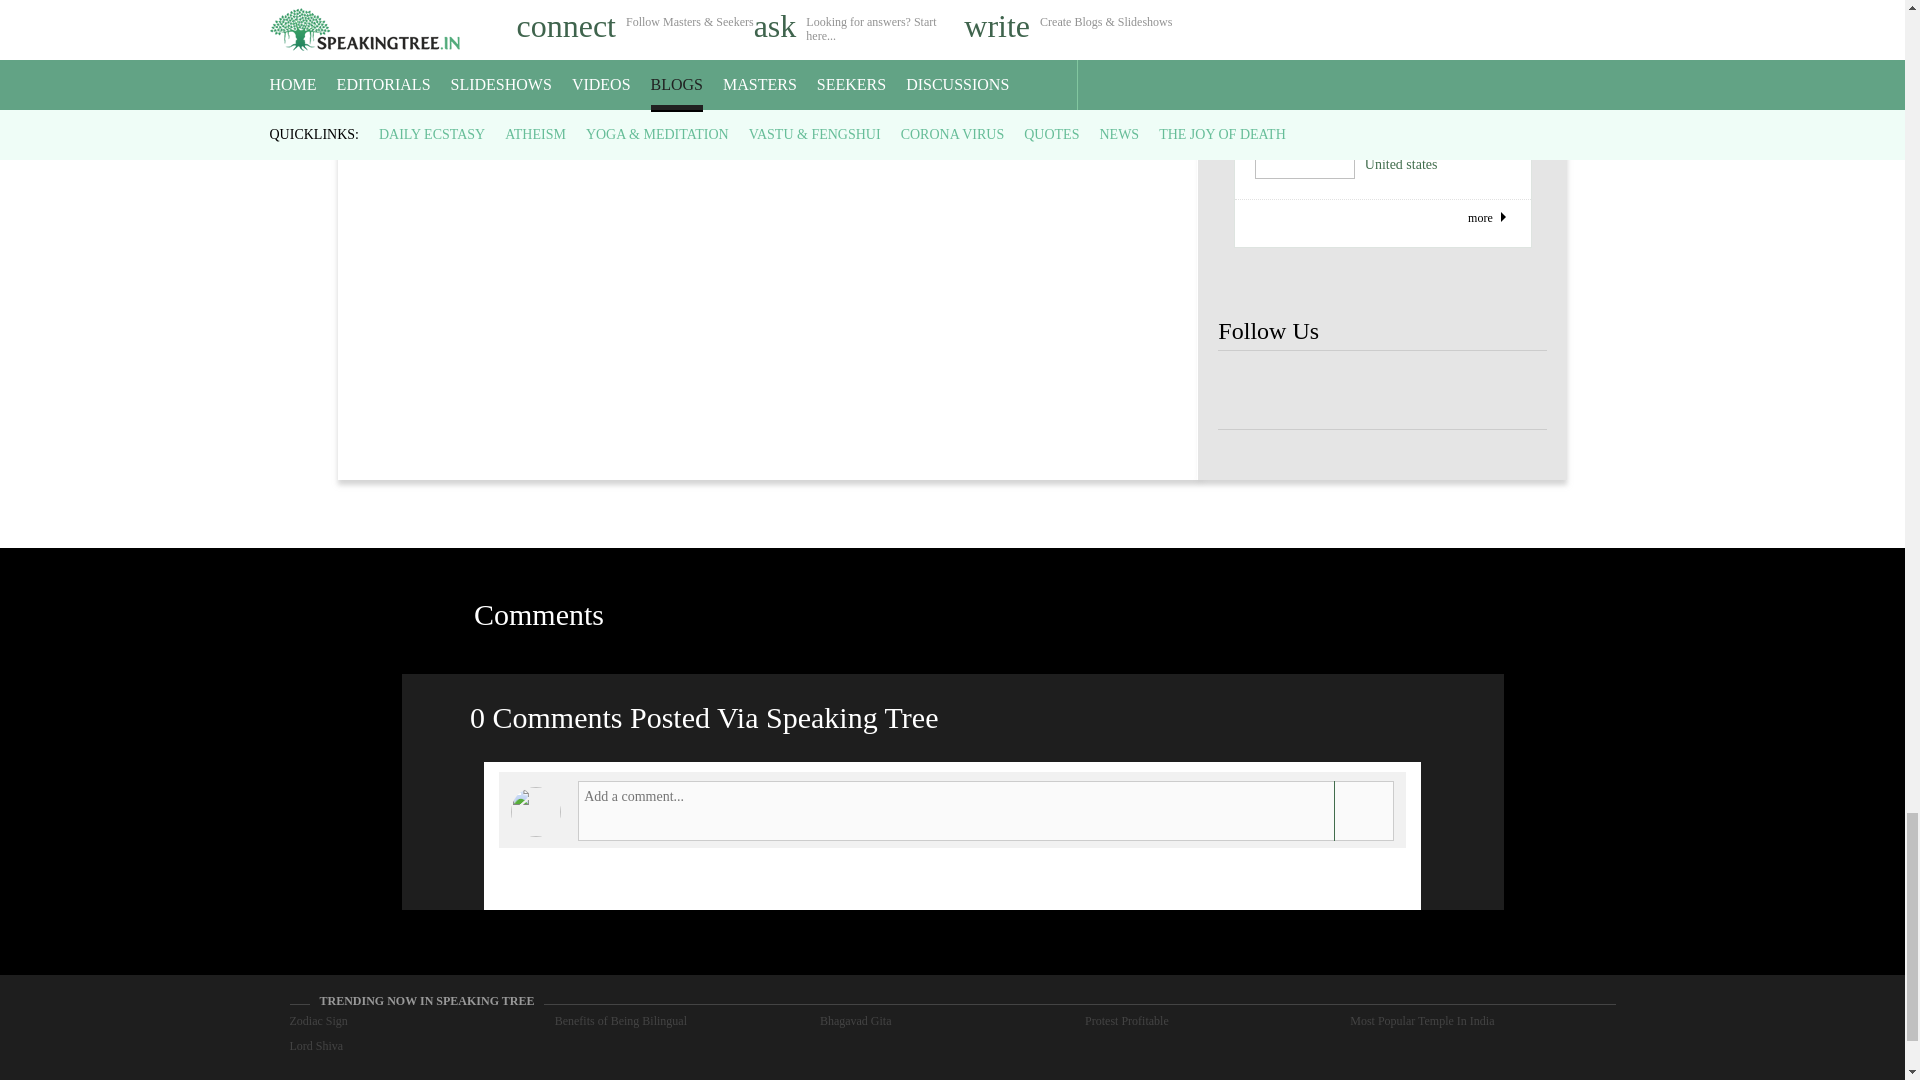  What do you see at coordinates (1449, 390) in the screenshot?
I see `Speaking Tree FaceBook` at bounding box center [1449, 390].